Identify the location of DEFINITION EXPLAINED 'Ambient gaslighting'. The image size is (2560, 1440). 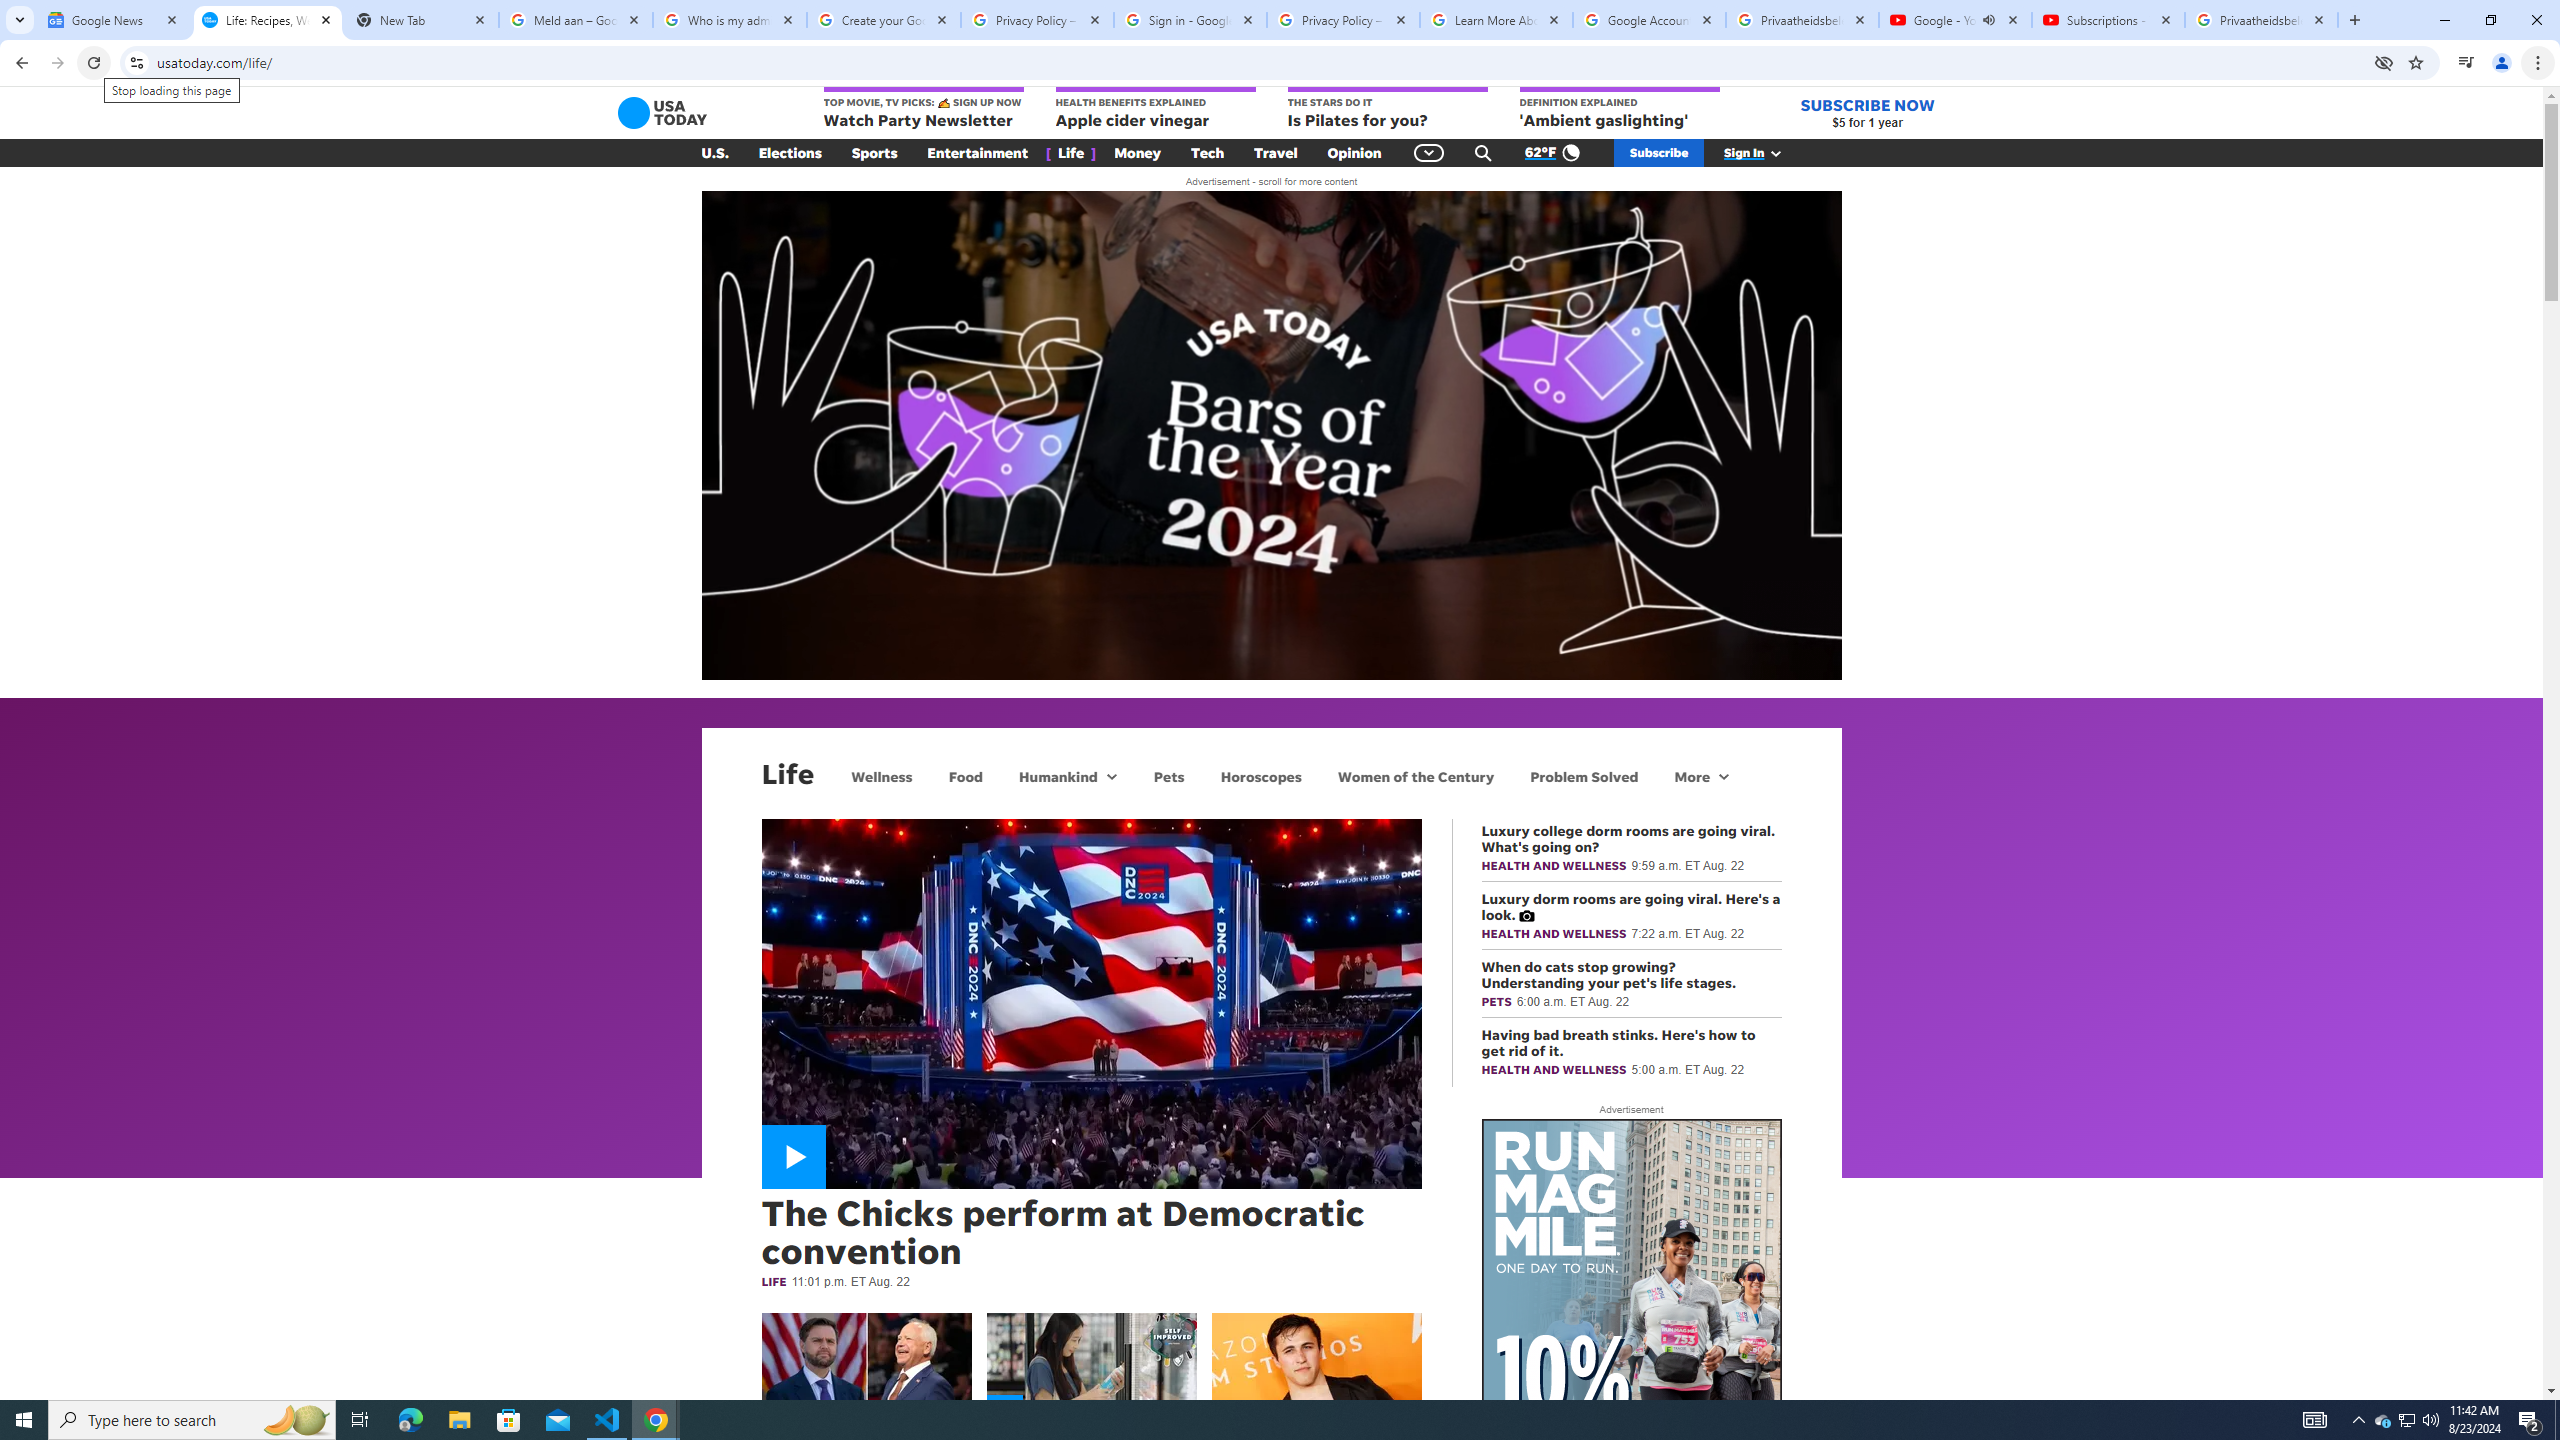
(1619, 109).